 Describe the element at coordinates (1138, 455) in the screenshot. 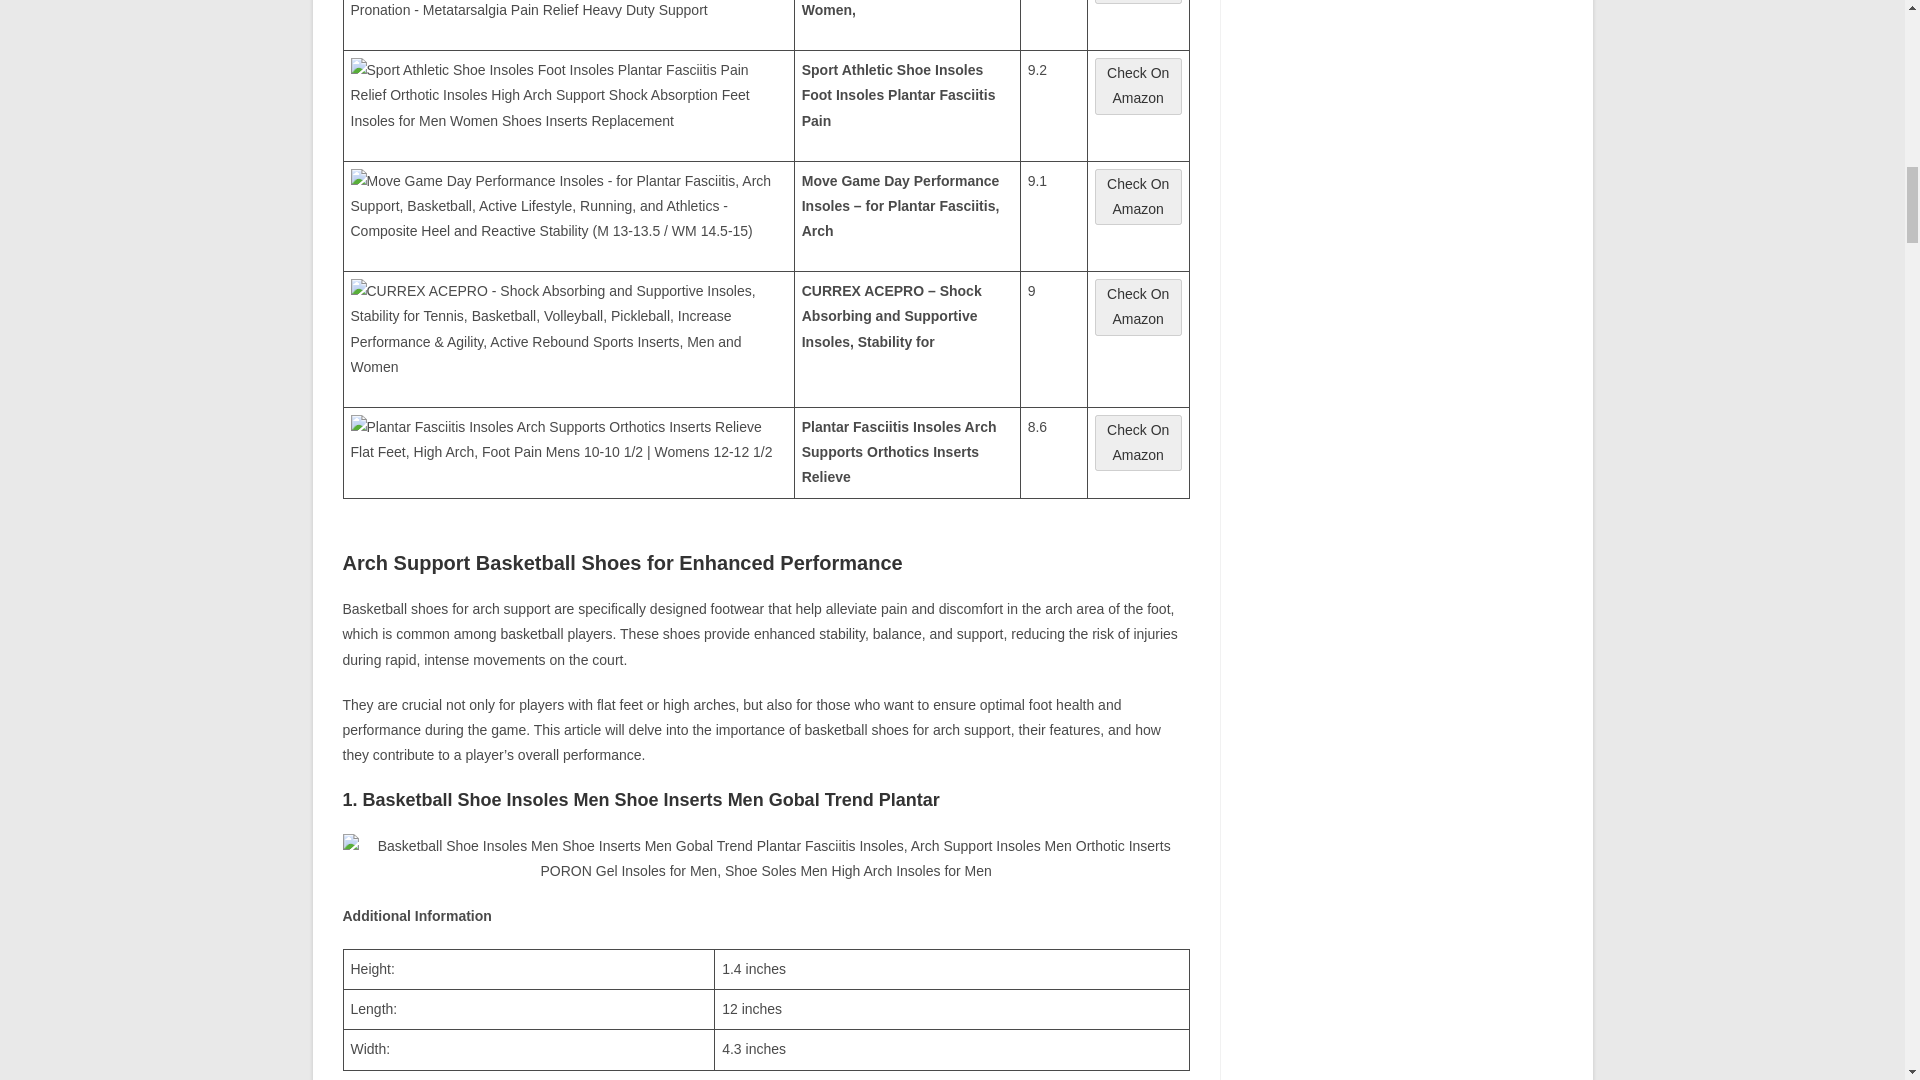

I see `Check On Amazon` at that location.